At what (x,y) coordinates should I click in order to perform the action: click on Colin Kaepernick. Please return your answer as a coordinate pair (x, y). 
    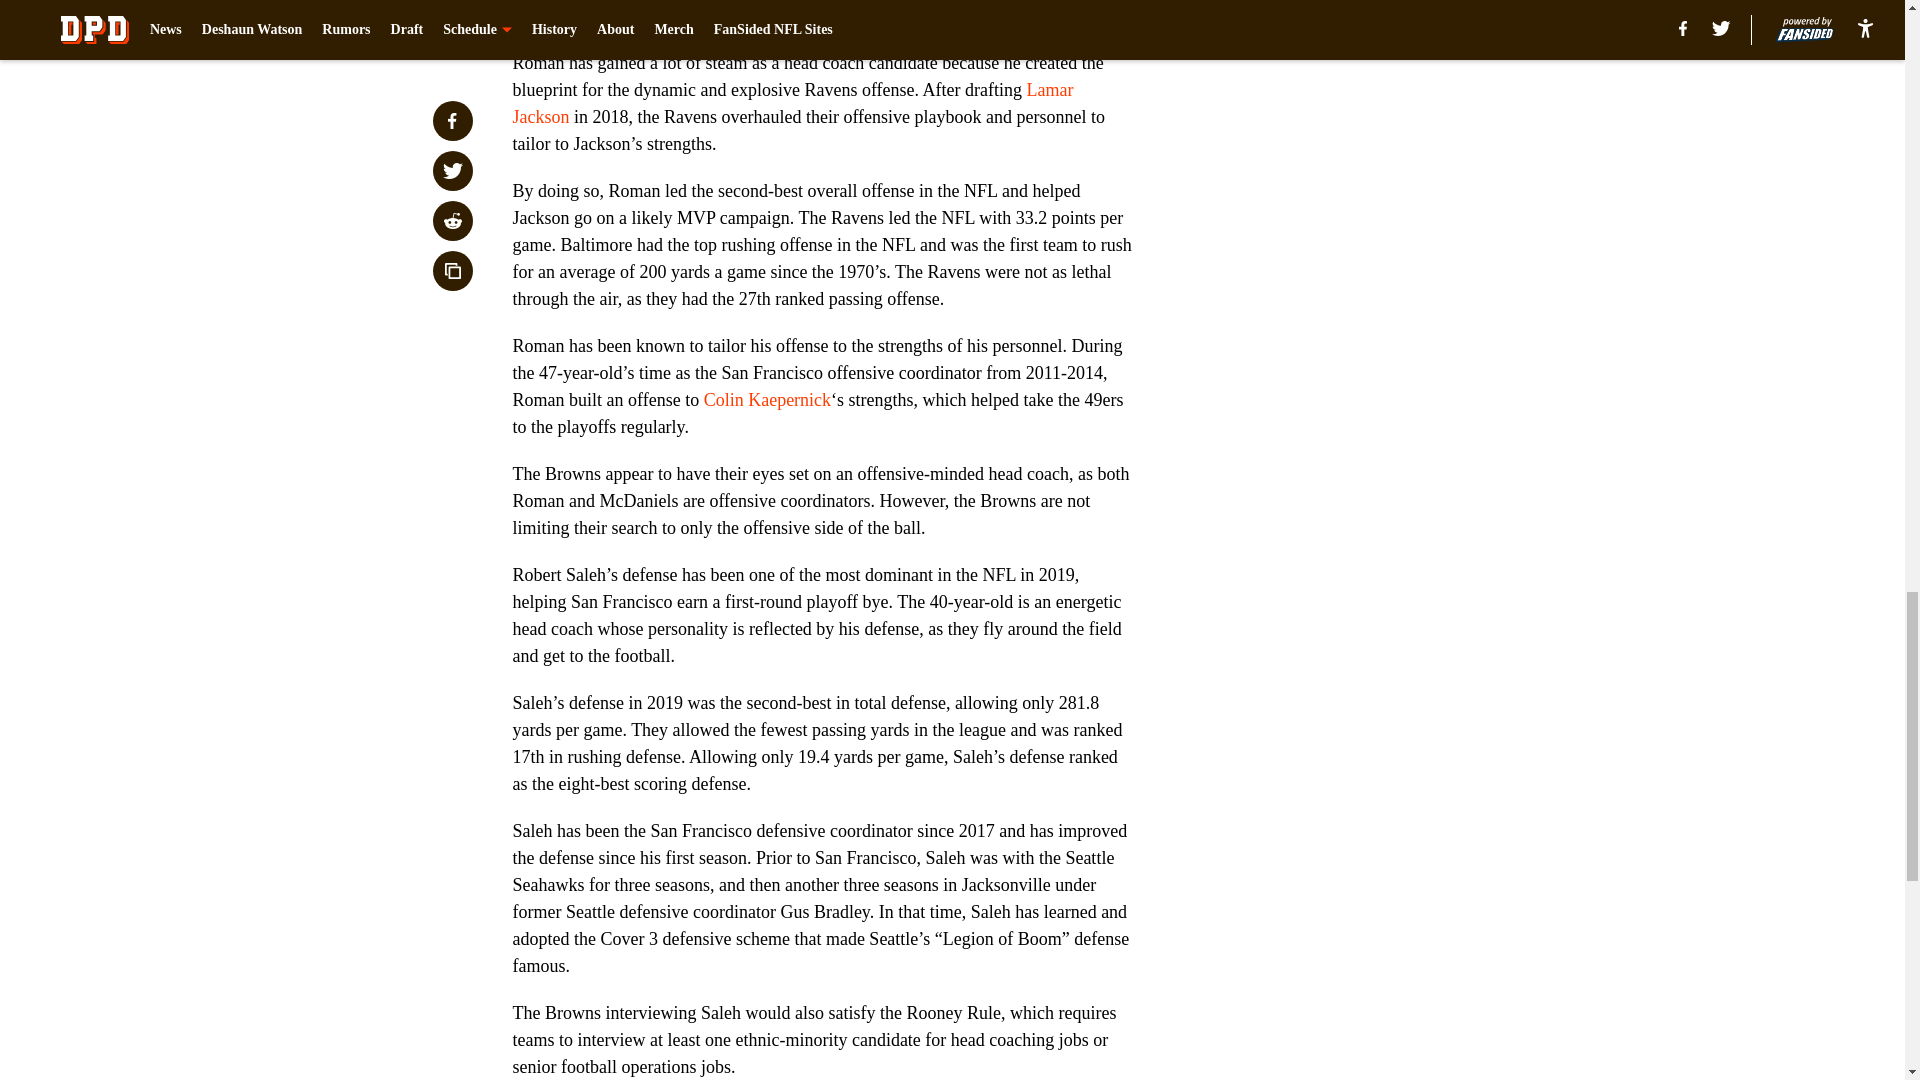
    Looking at the image, I should click on (768, 400).